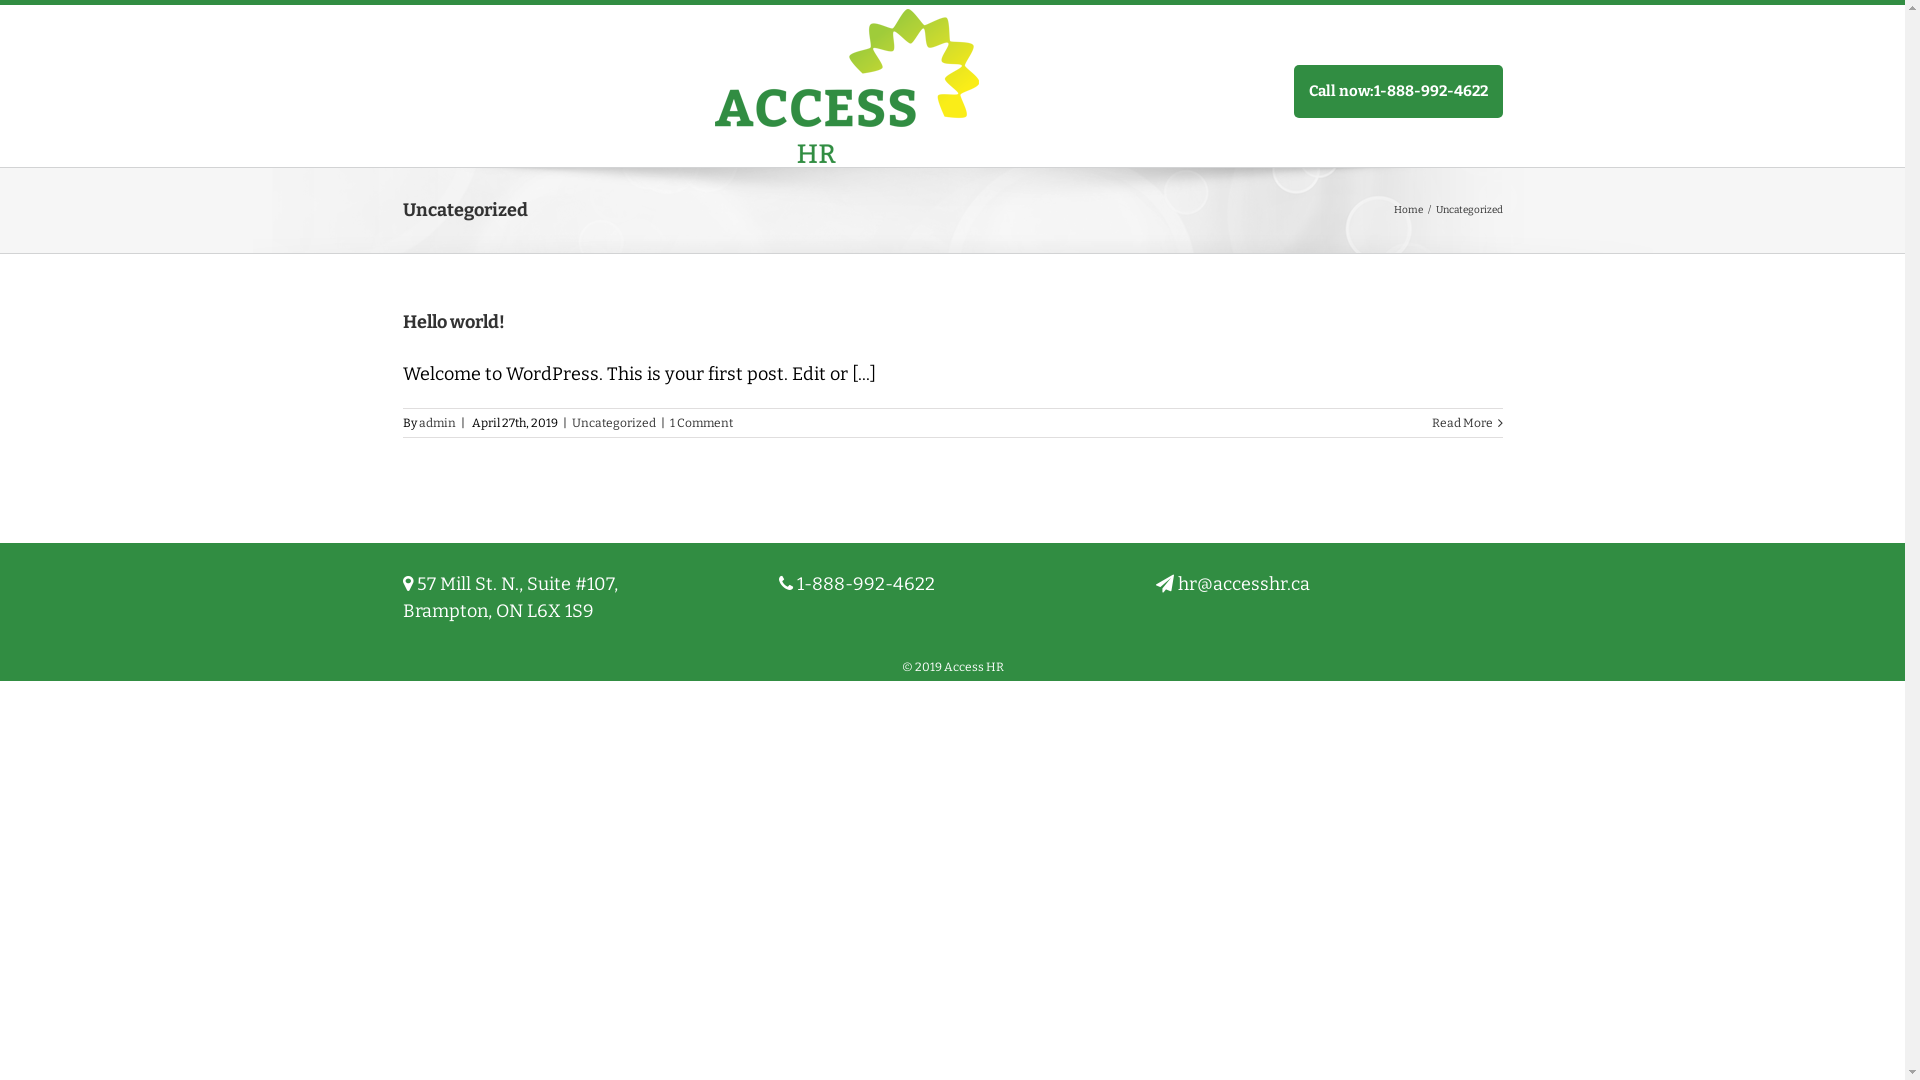  What do you see at coordinates (866, 584) in the screenshot?
I see `1-888-992-4622` at bounding box center [866, 584].